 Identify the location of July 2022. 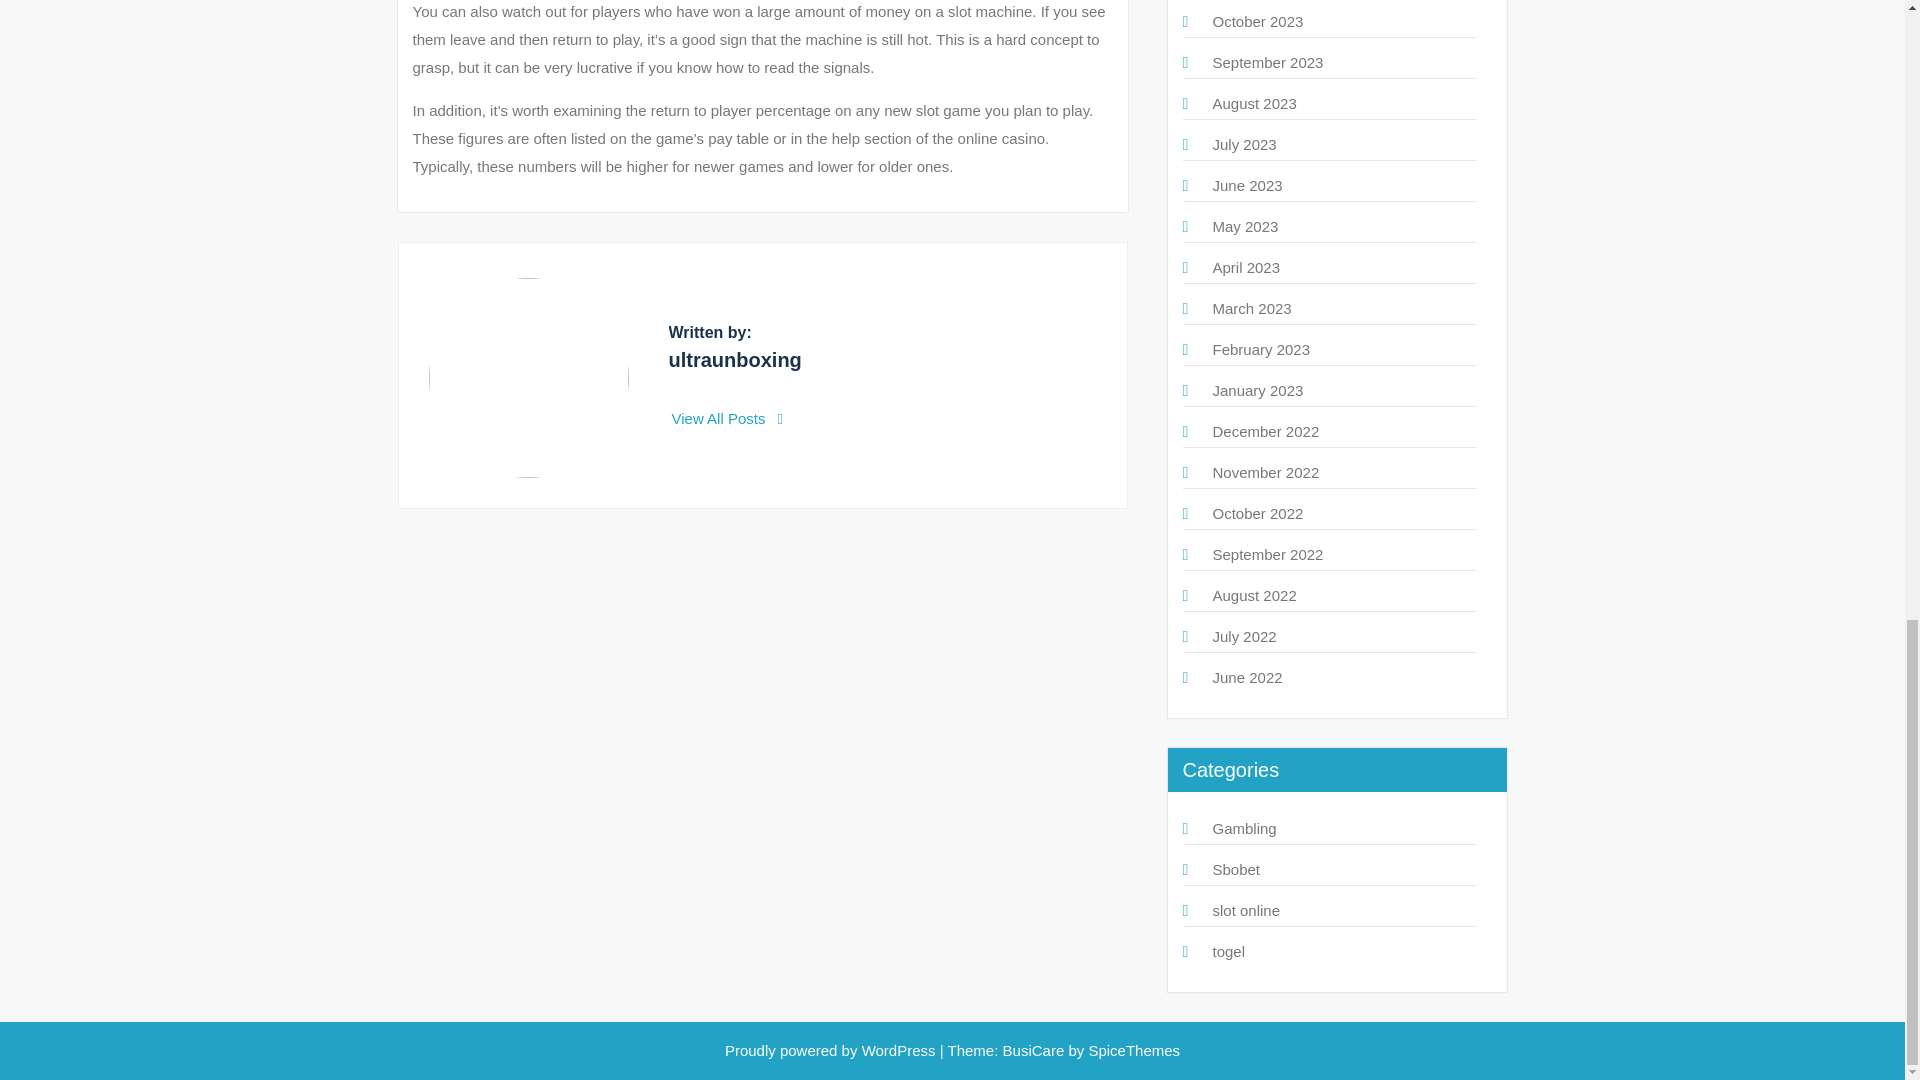
(1244, 636).